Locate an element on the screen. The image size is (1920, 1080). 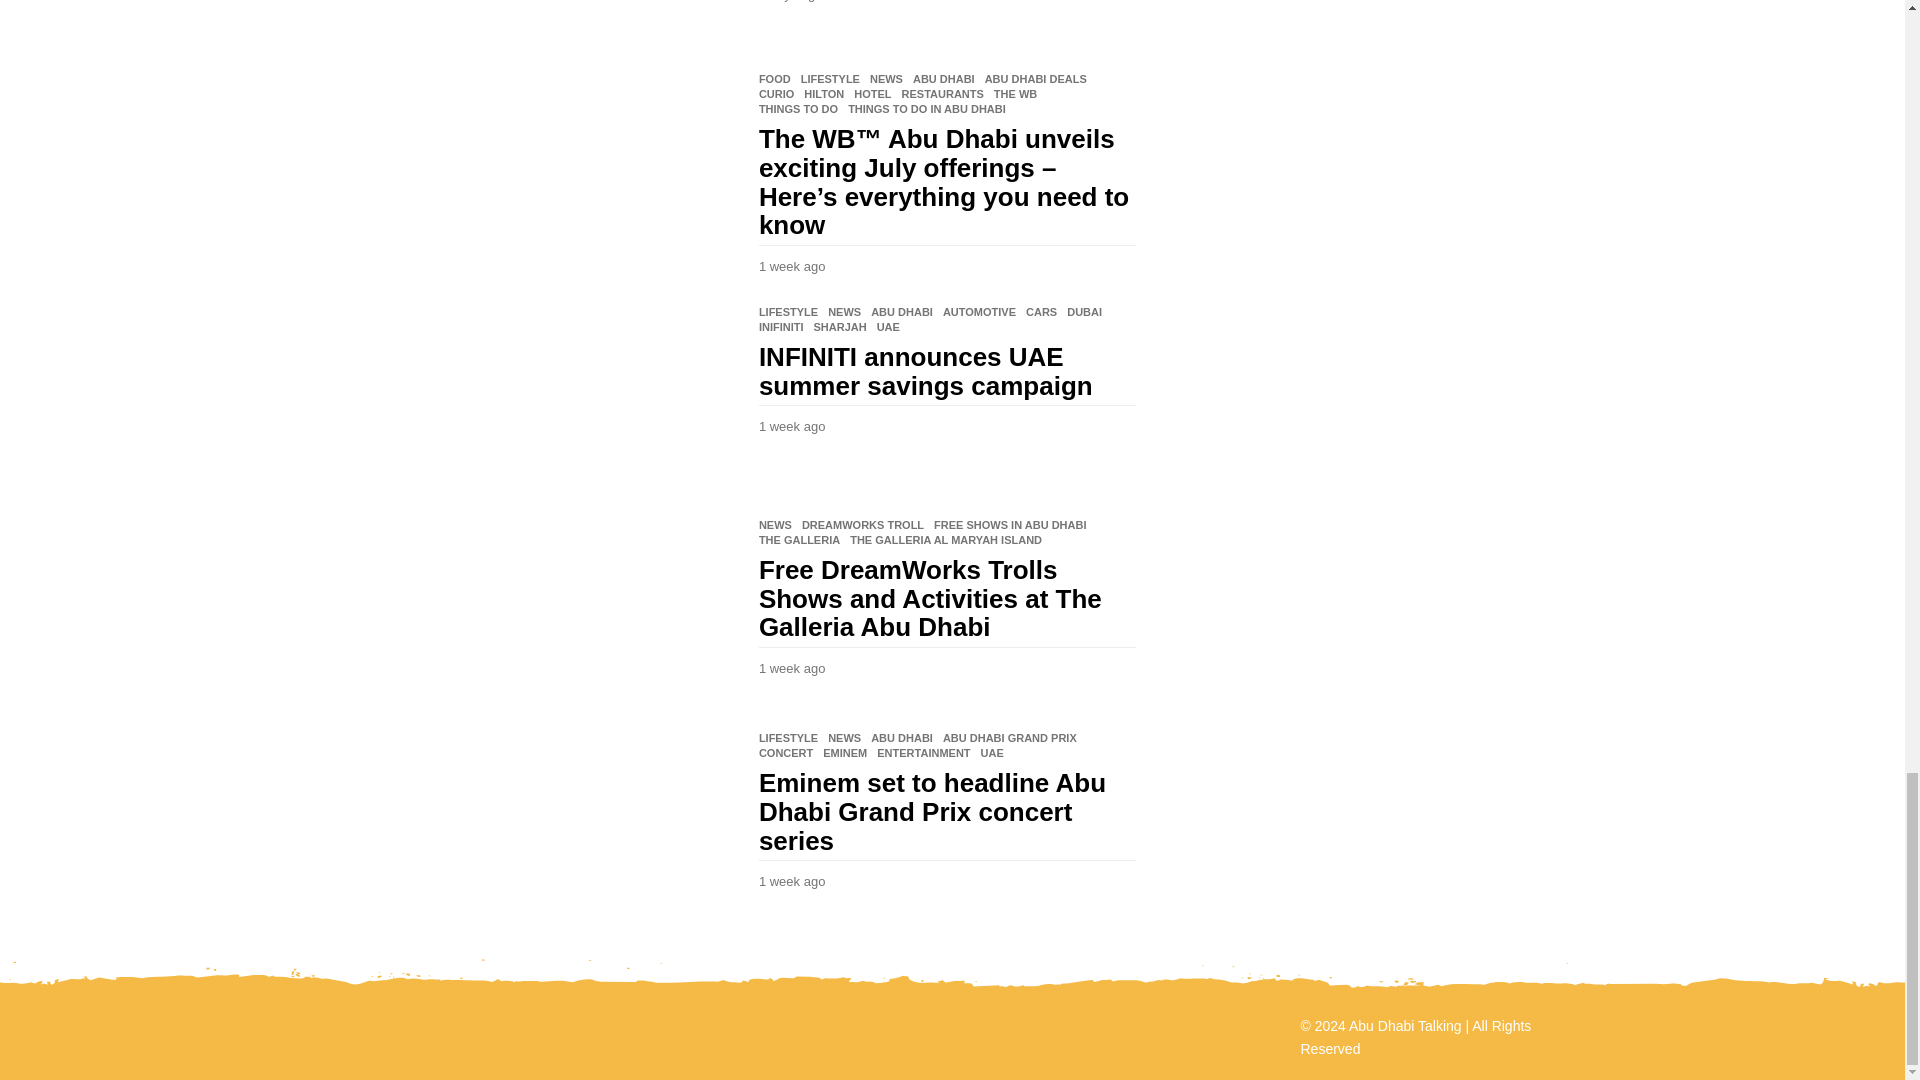
OMODA E5: Unveiling the Next Generation of Electric SUVs is located at coordinates (554, 22).